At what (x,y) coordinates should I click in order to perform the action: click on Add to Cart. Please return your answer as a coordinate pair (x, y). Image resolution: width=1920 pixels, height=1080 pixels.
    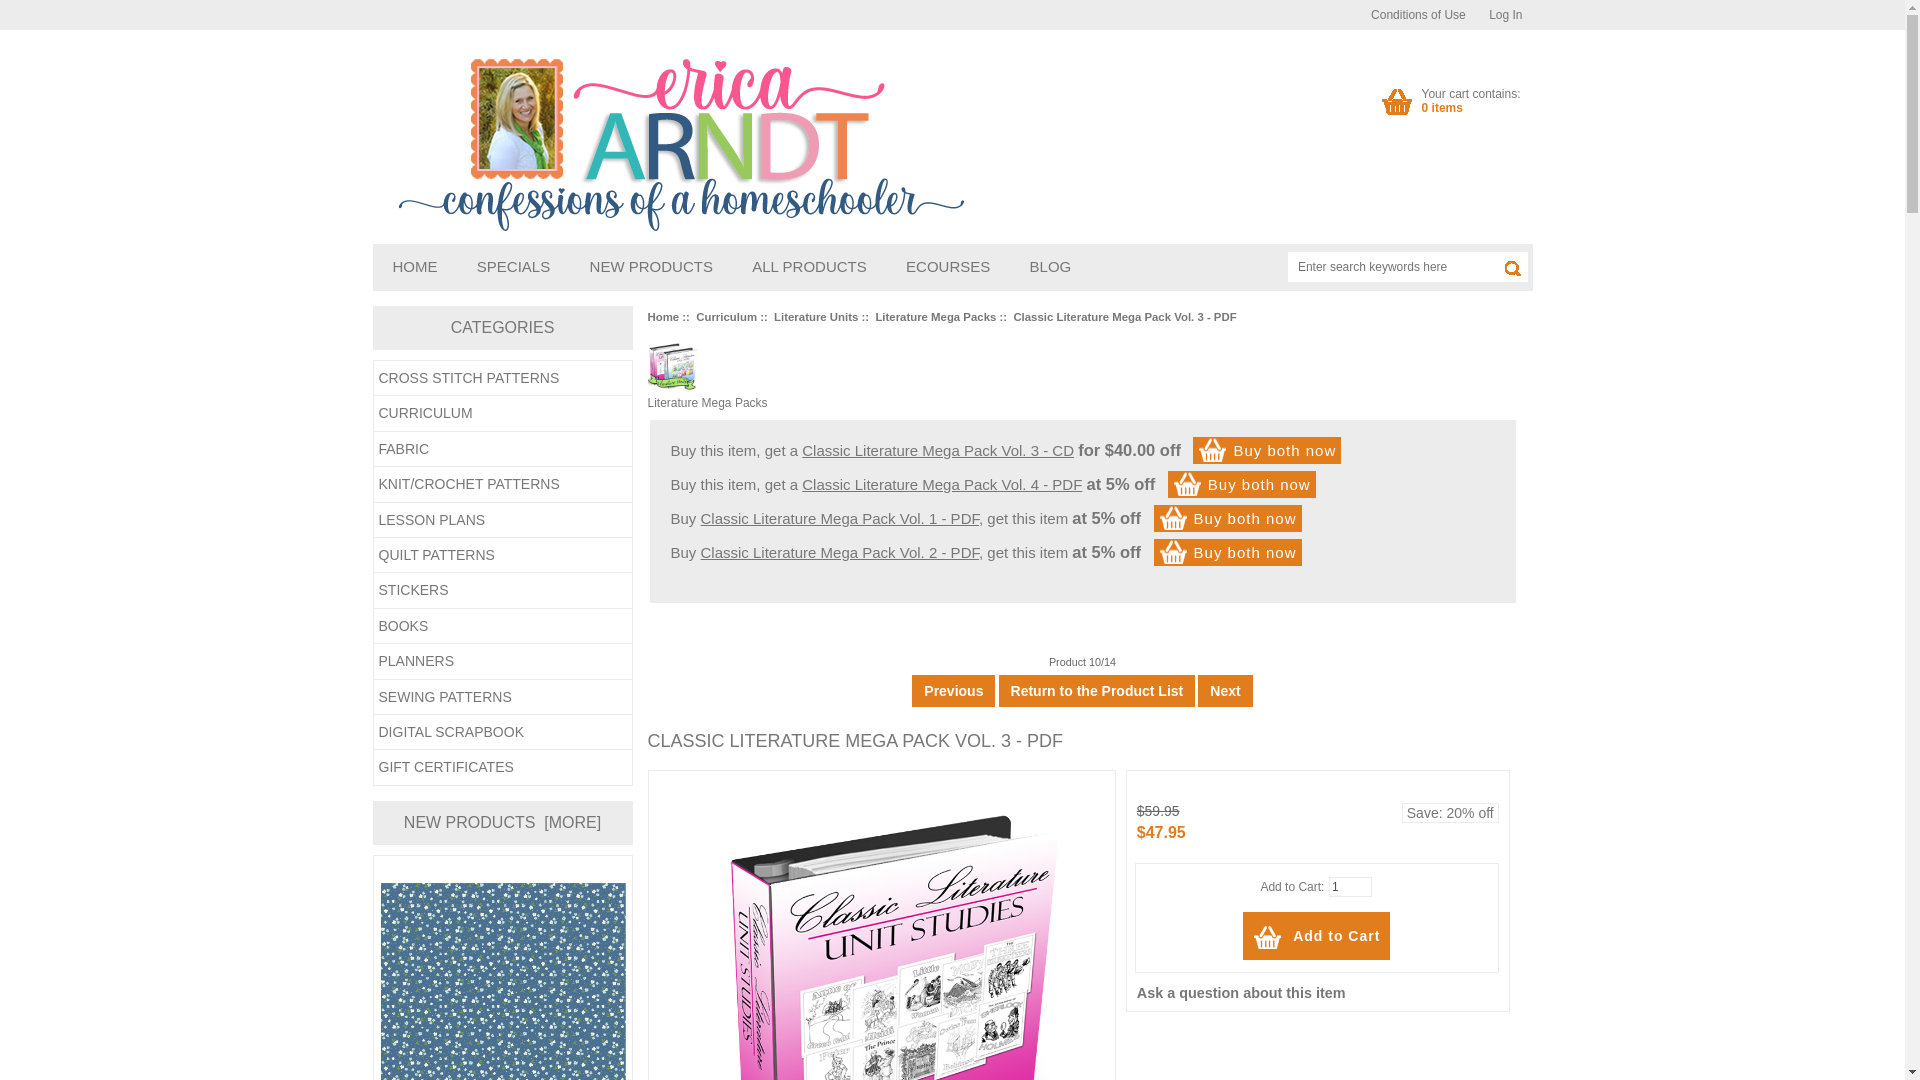
    Looking at the image, I should click on (1471, 100).